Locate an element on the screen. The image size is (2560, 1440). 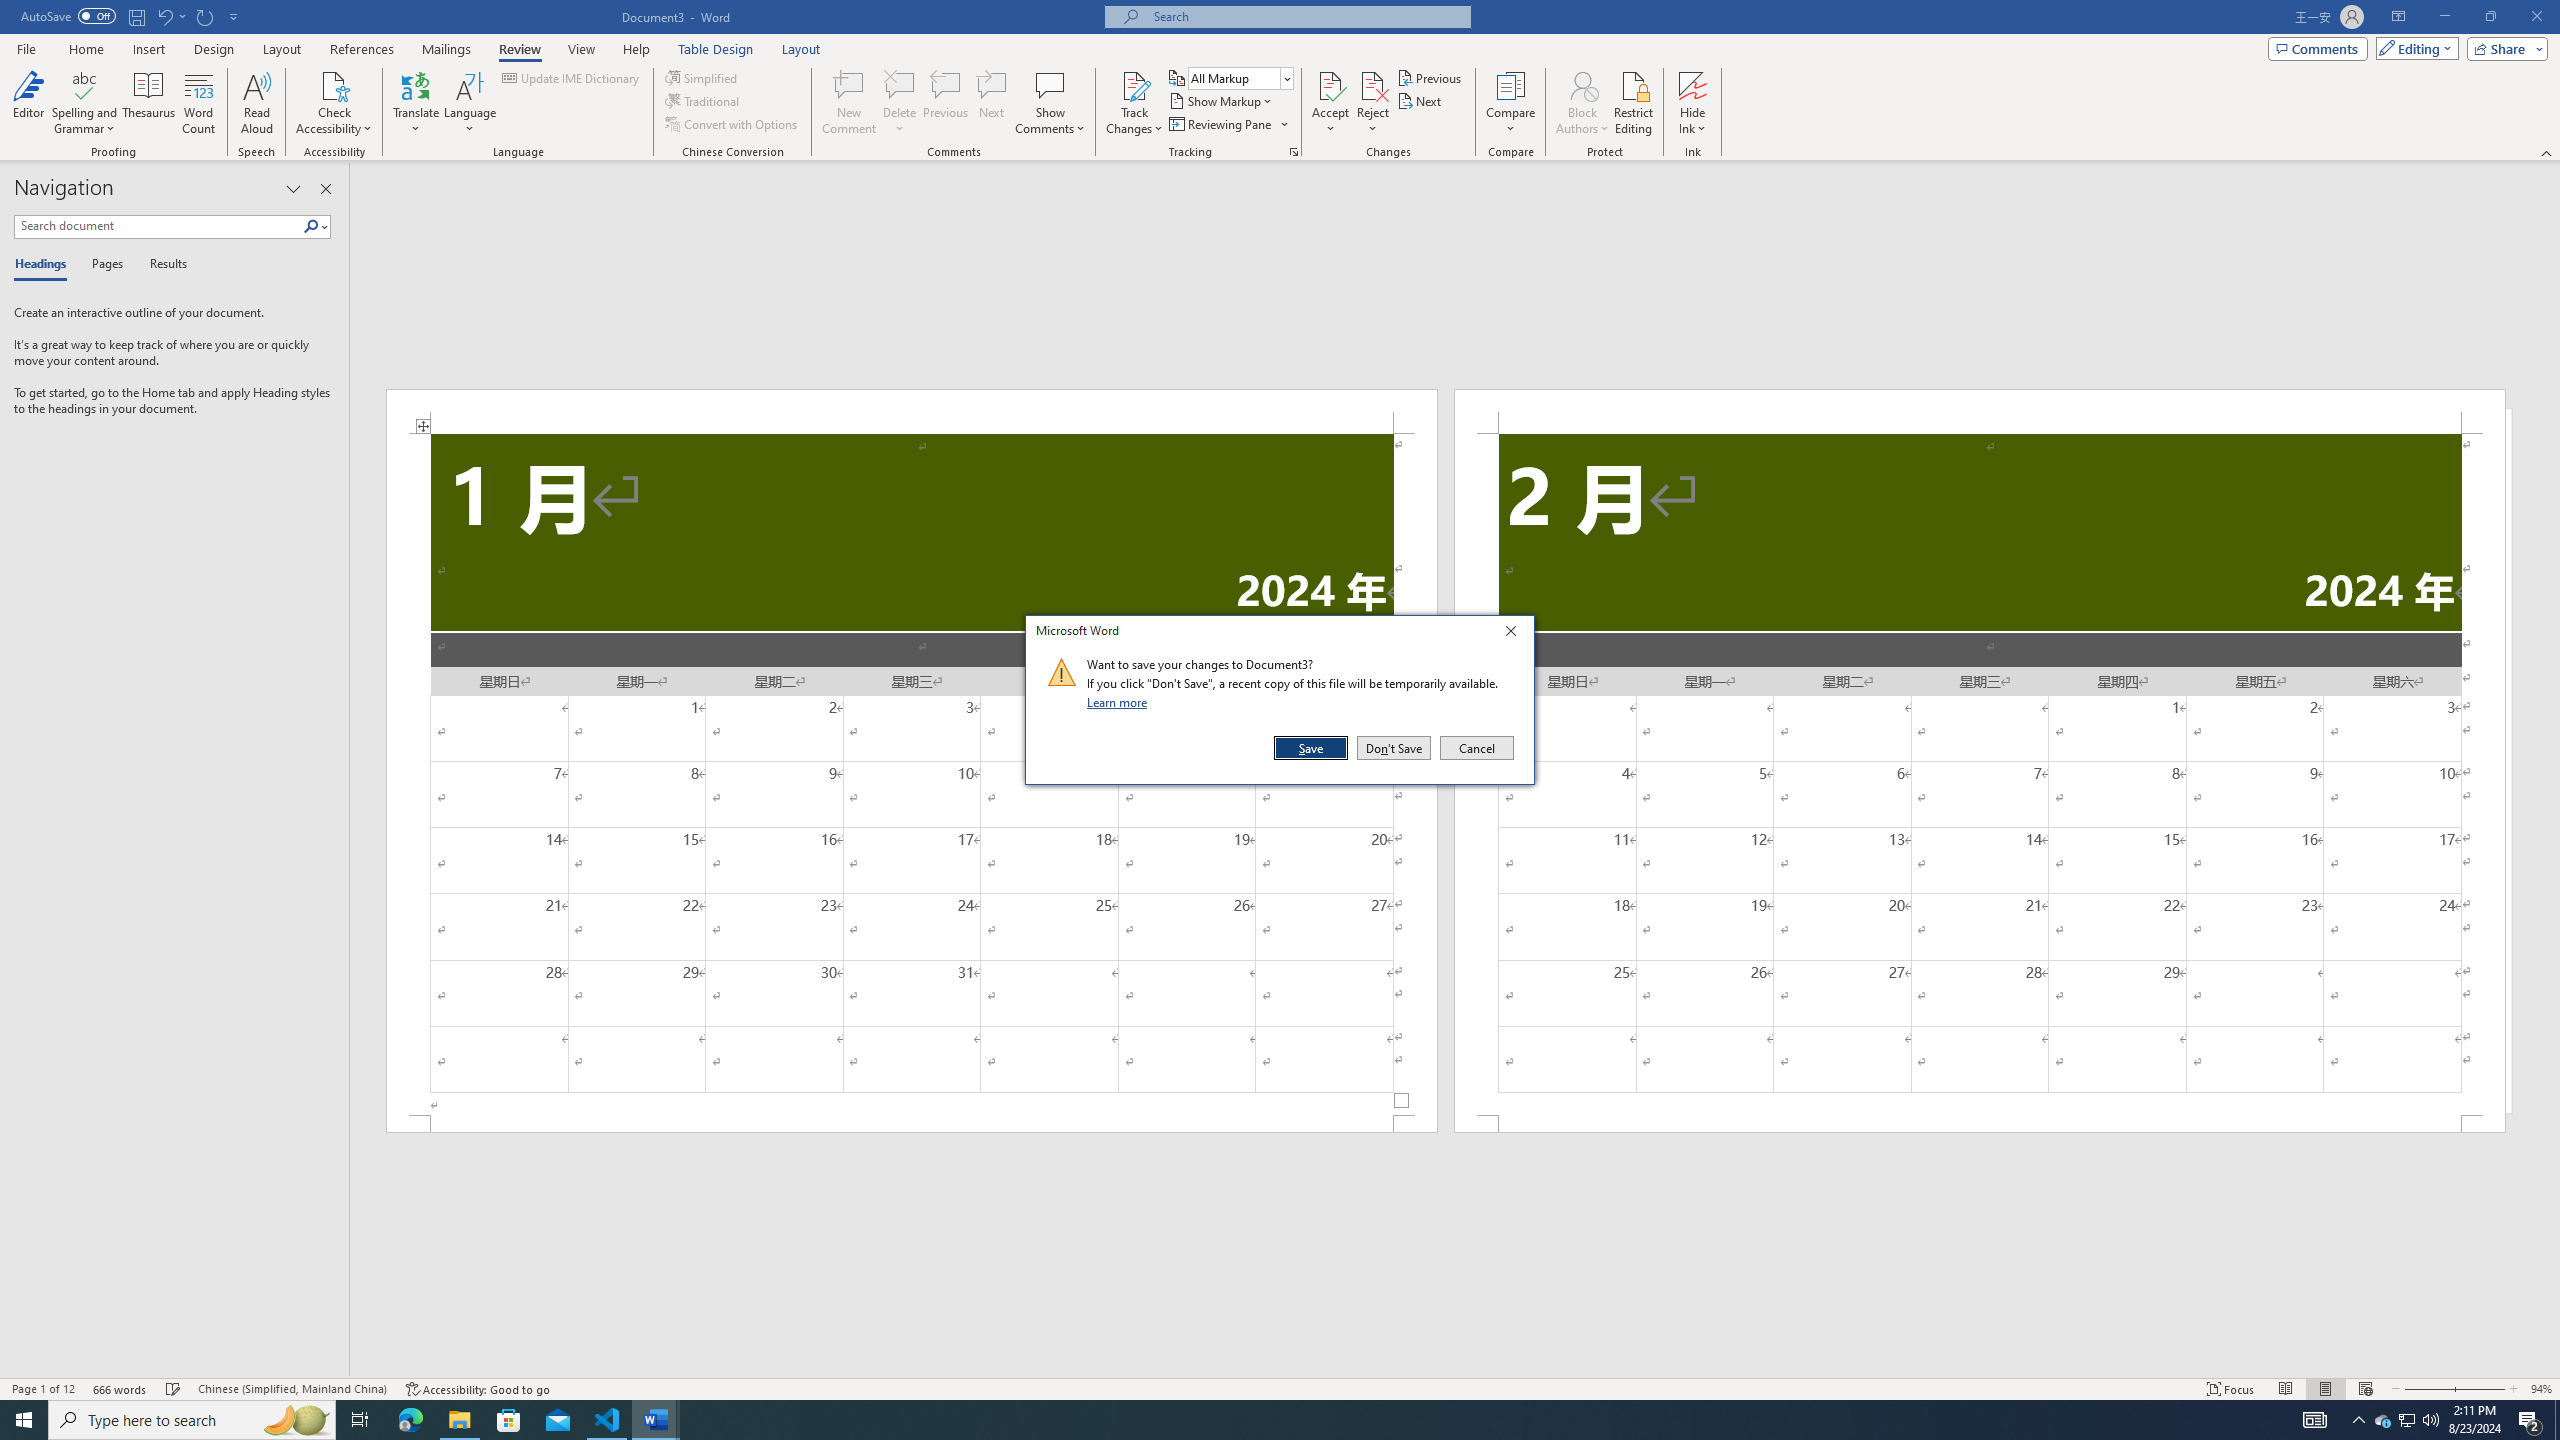
Reject is located at coordinates (1373, 103).